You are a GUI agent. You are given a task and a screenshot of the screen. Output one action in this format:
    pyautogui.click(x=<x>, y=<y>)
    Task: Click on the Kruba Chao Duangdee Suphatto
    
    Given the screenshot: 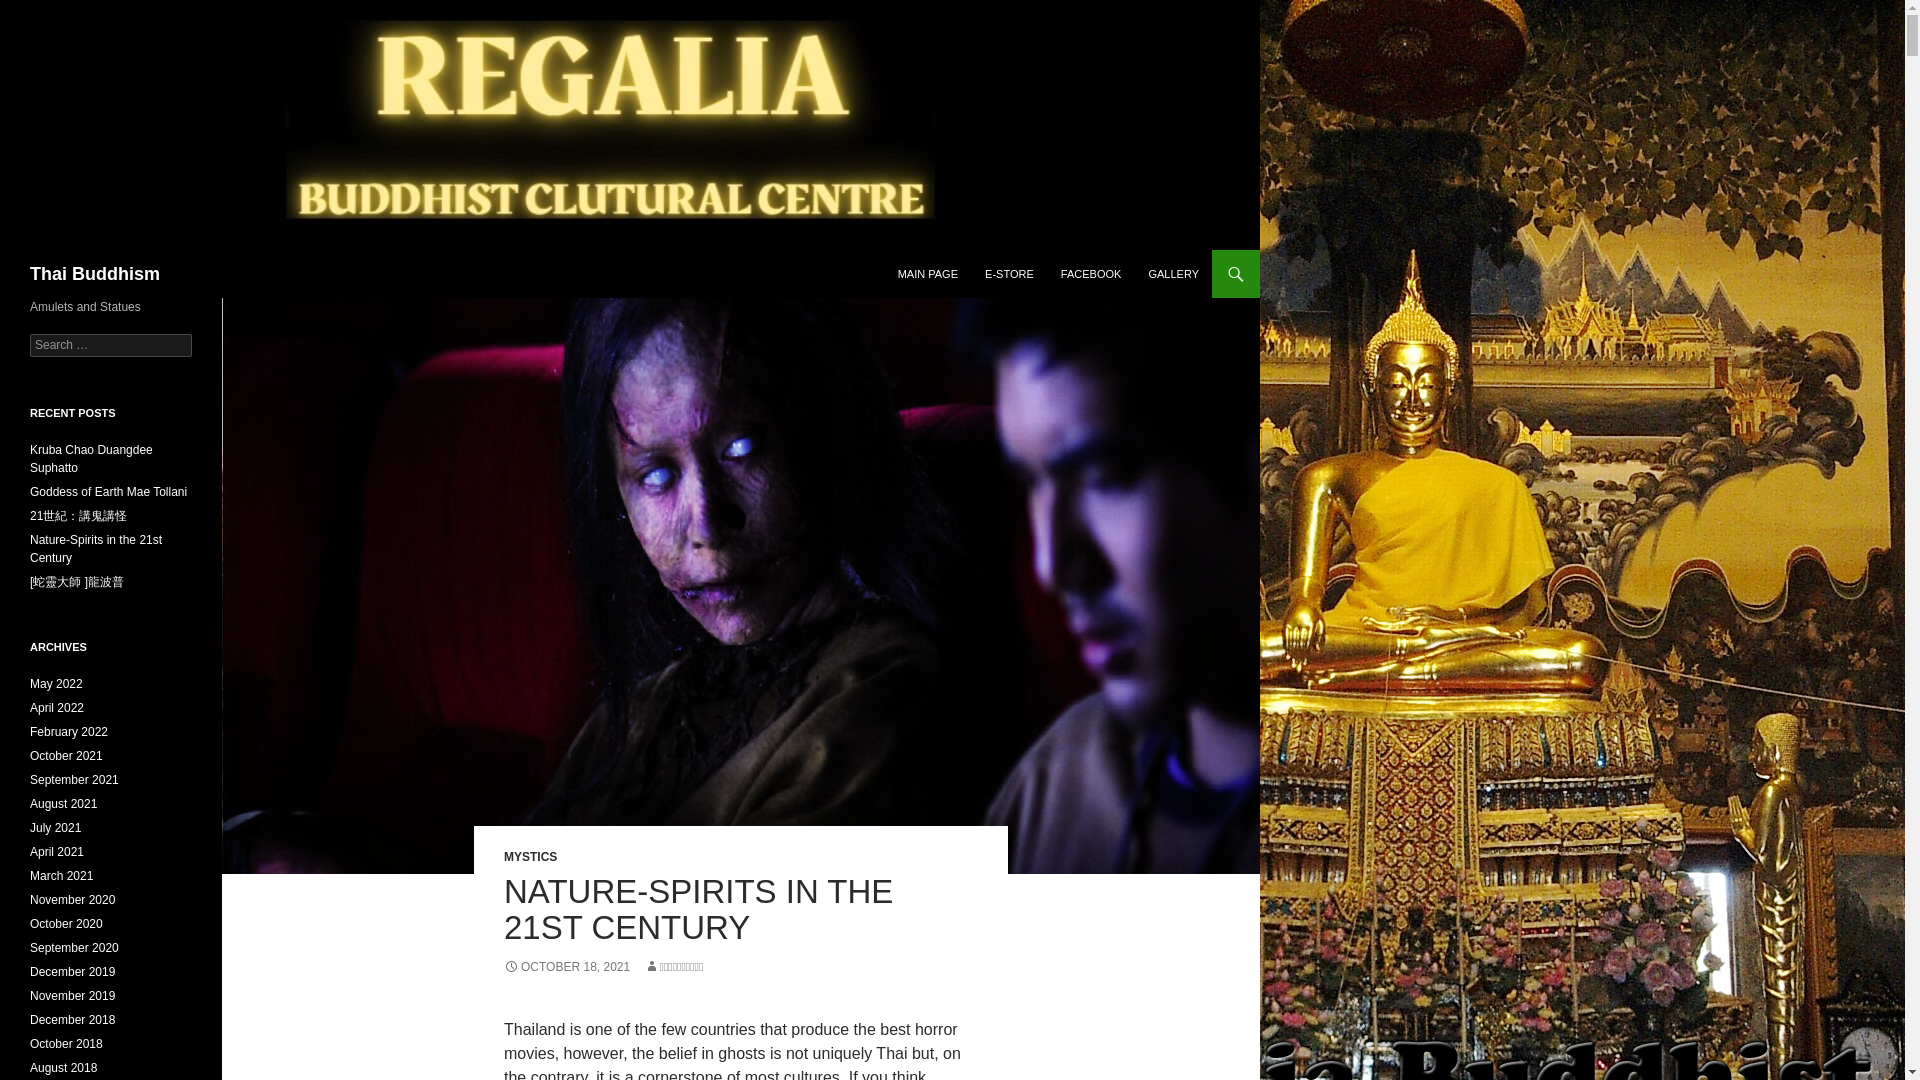 What is the action you would take?
    pyautogui.click(x=92, y=458)
    